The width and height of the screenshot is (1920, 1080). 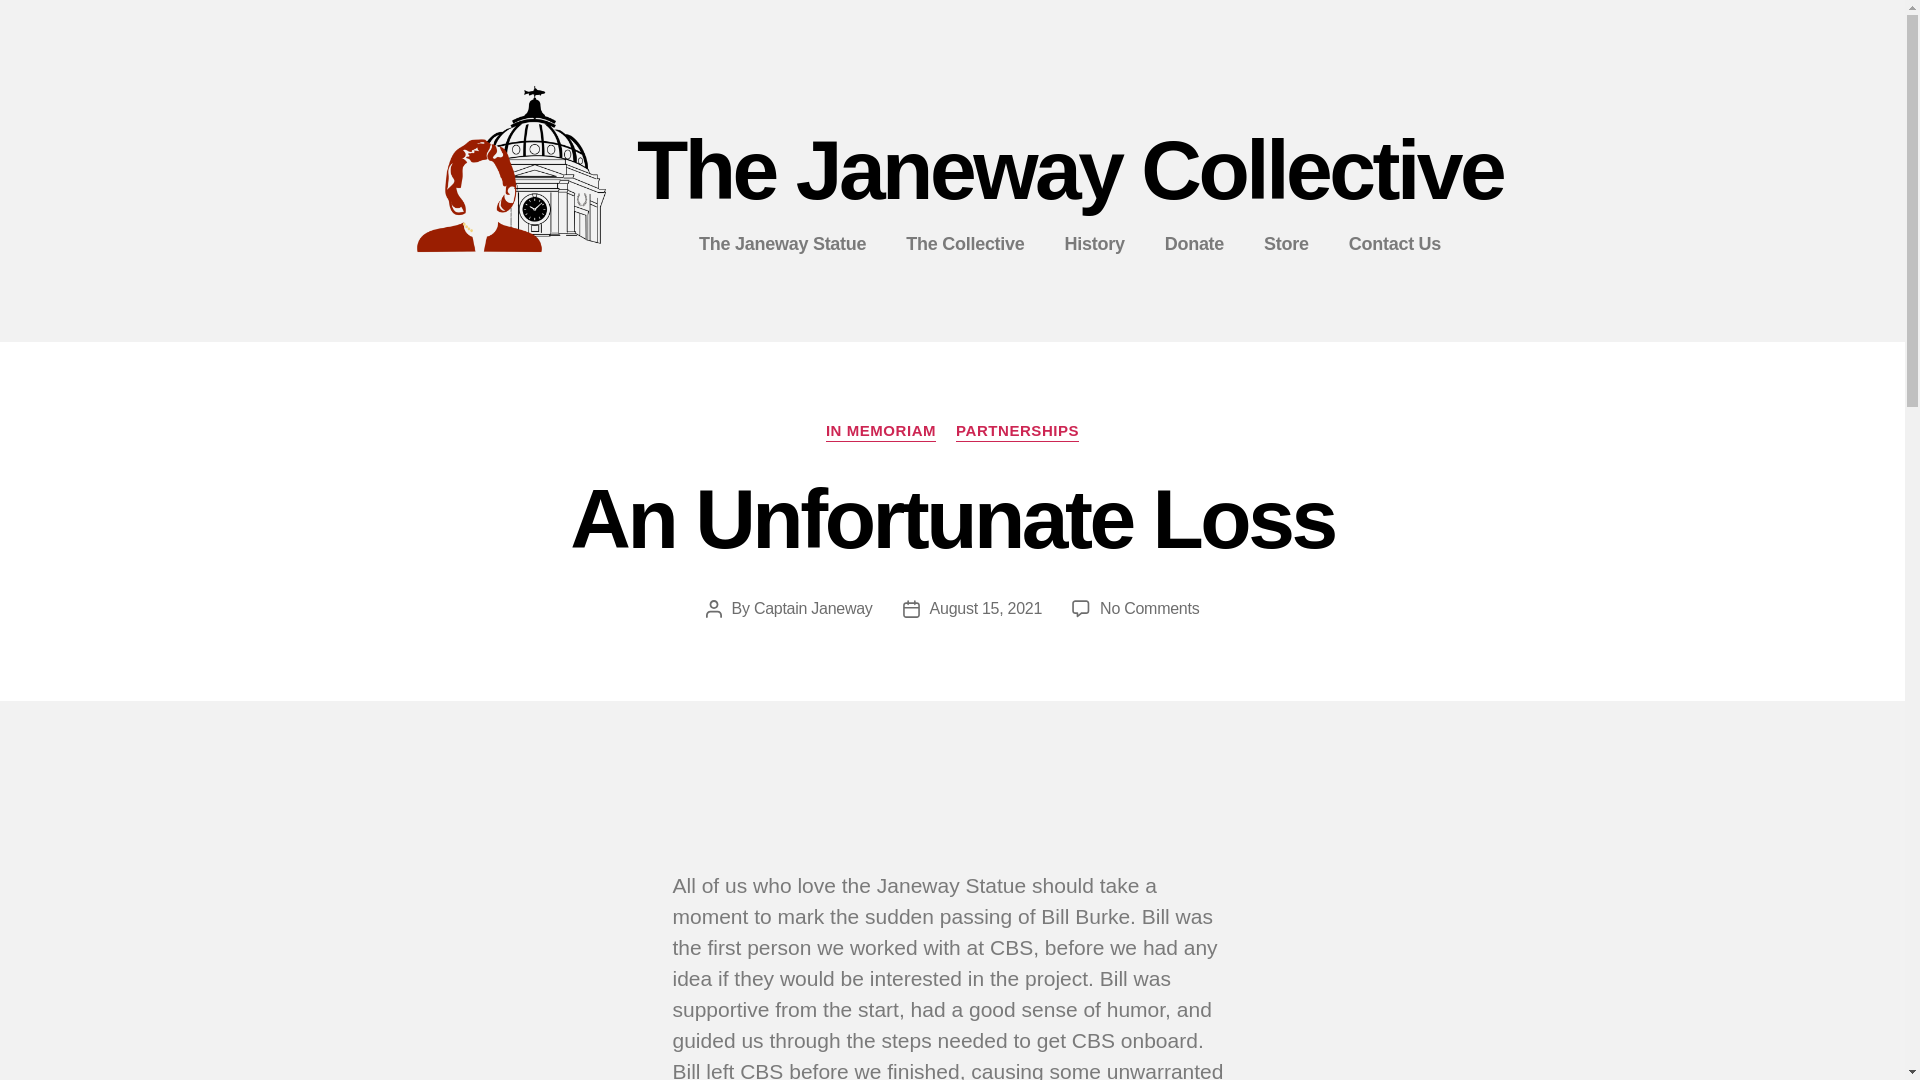 What do you see at coordinates (1149, 608) in the screenshot?
I see `No Comments` at bounding box center [1149, 608].